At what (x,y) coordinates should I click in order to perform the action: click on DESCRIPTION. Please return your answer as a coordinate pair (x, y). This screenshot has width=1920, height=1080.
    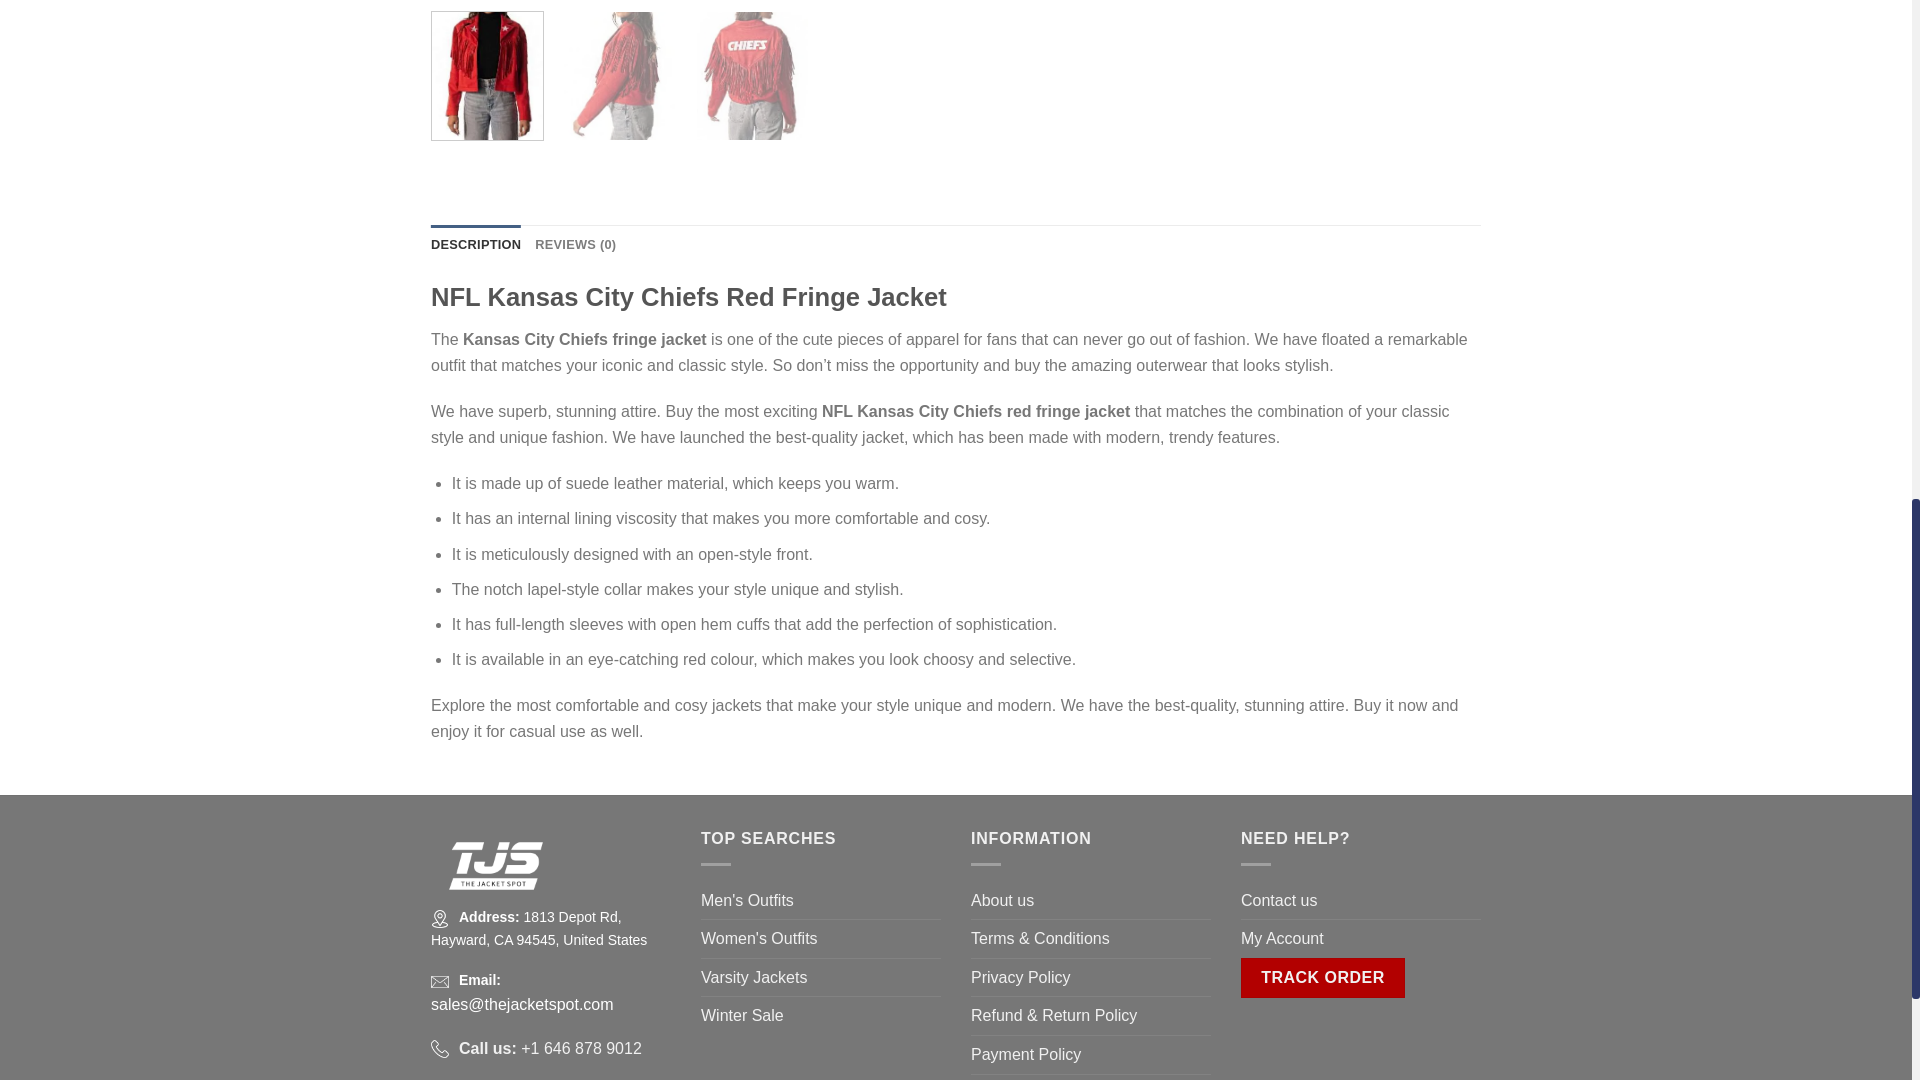
    Looking at the image, I should click on (475, 244).